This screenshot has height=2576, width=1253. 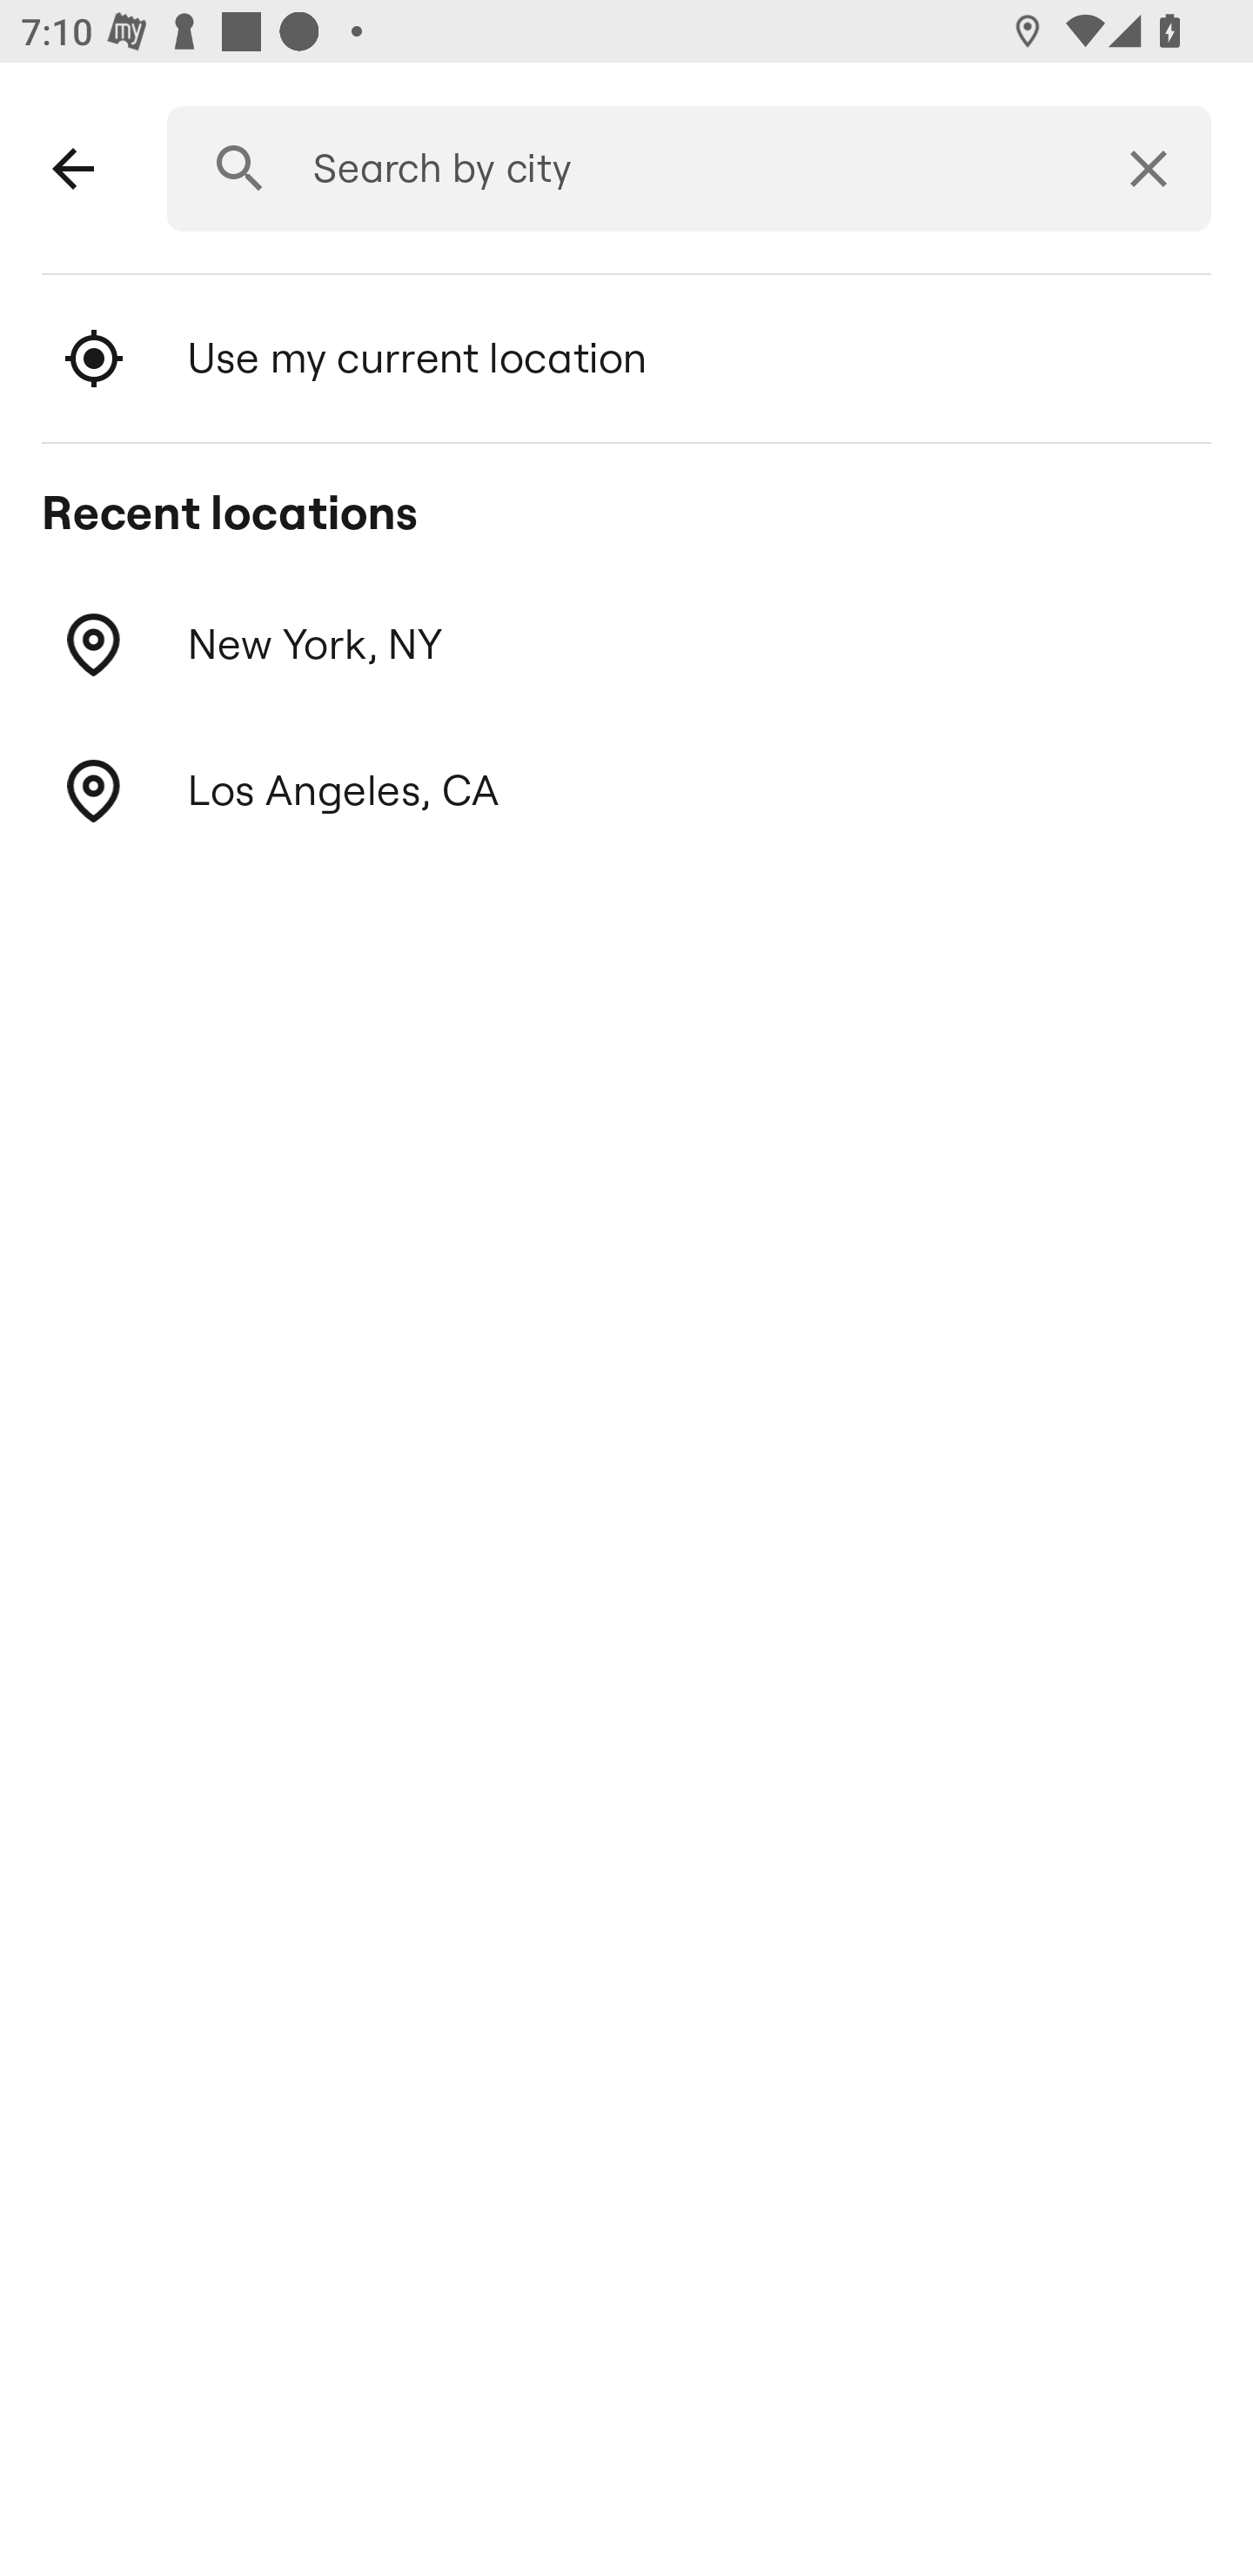 What do you see at coordinates (626, 645) in the screenshot?
I see `New York, NY` at bounding box center [626, 645].